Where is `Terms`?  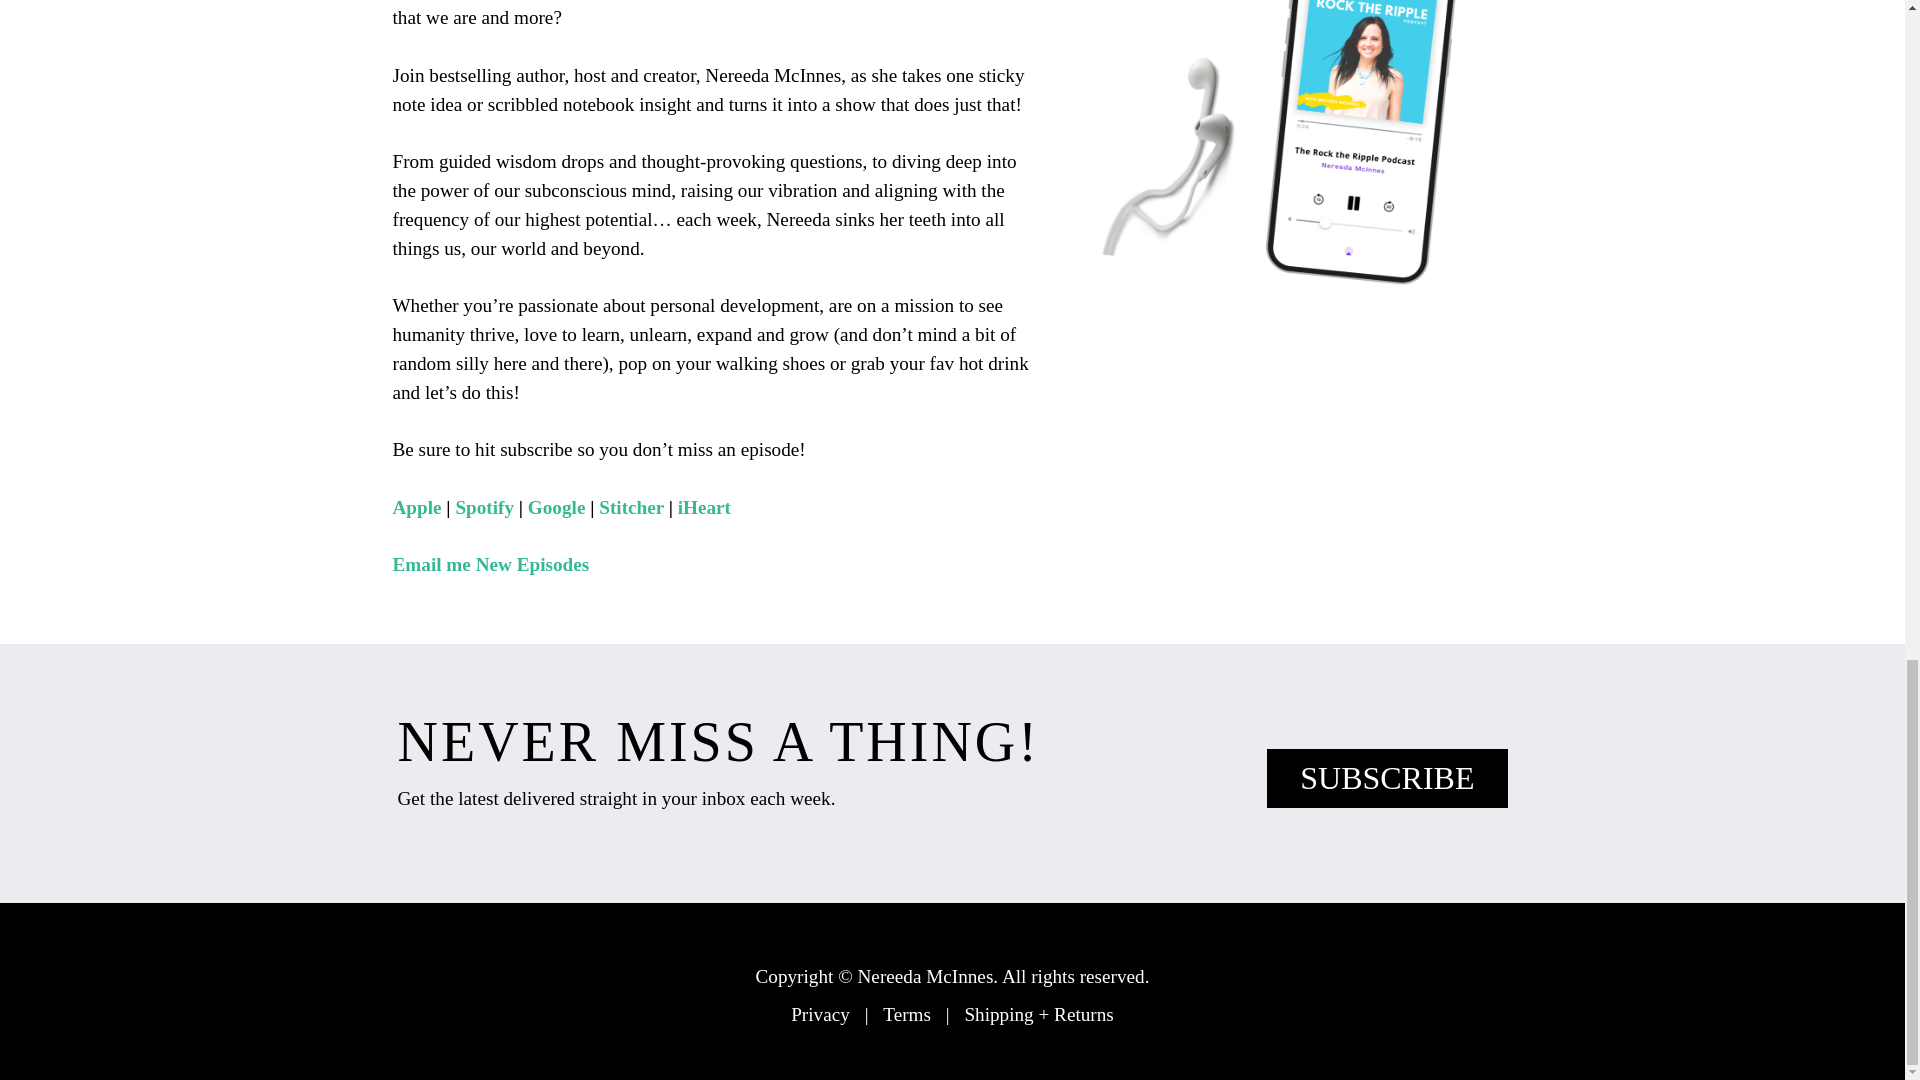
Terms is located at coordinates (907, 1014).